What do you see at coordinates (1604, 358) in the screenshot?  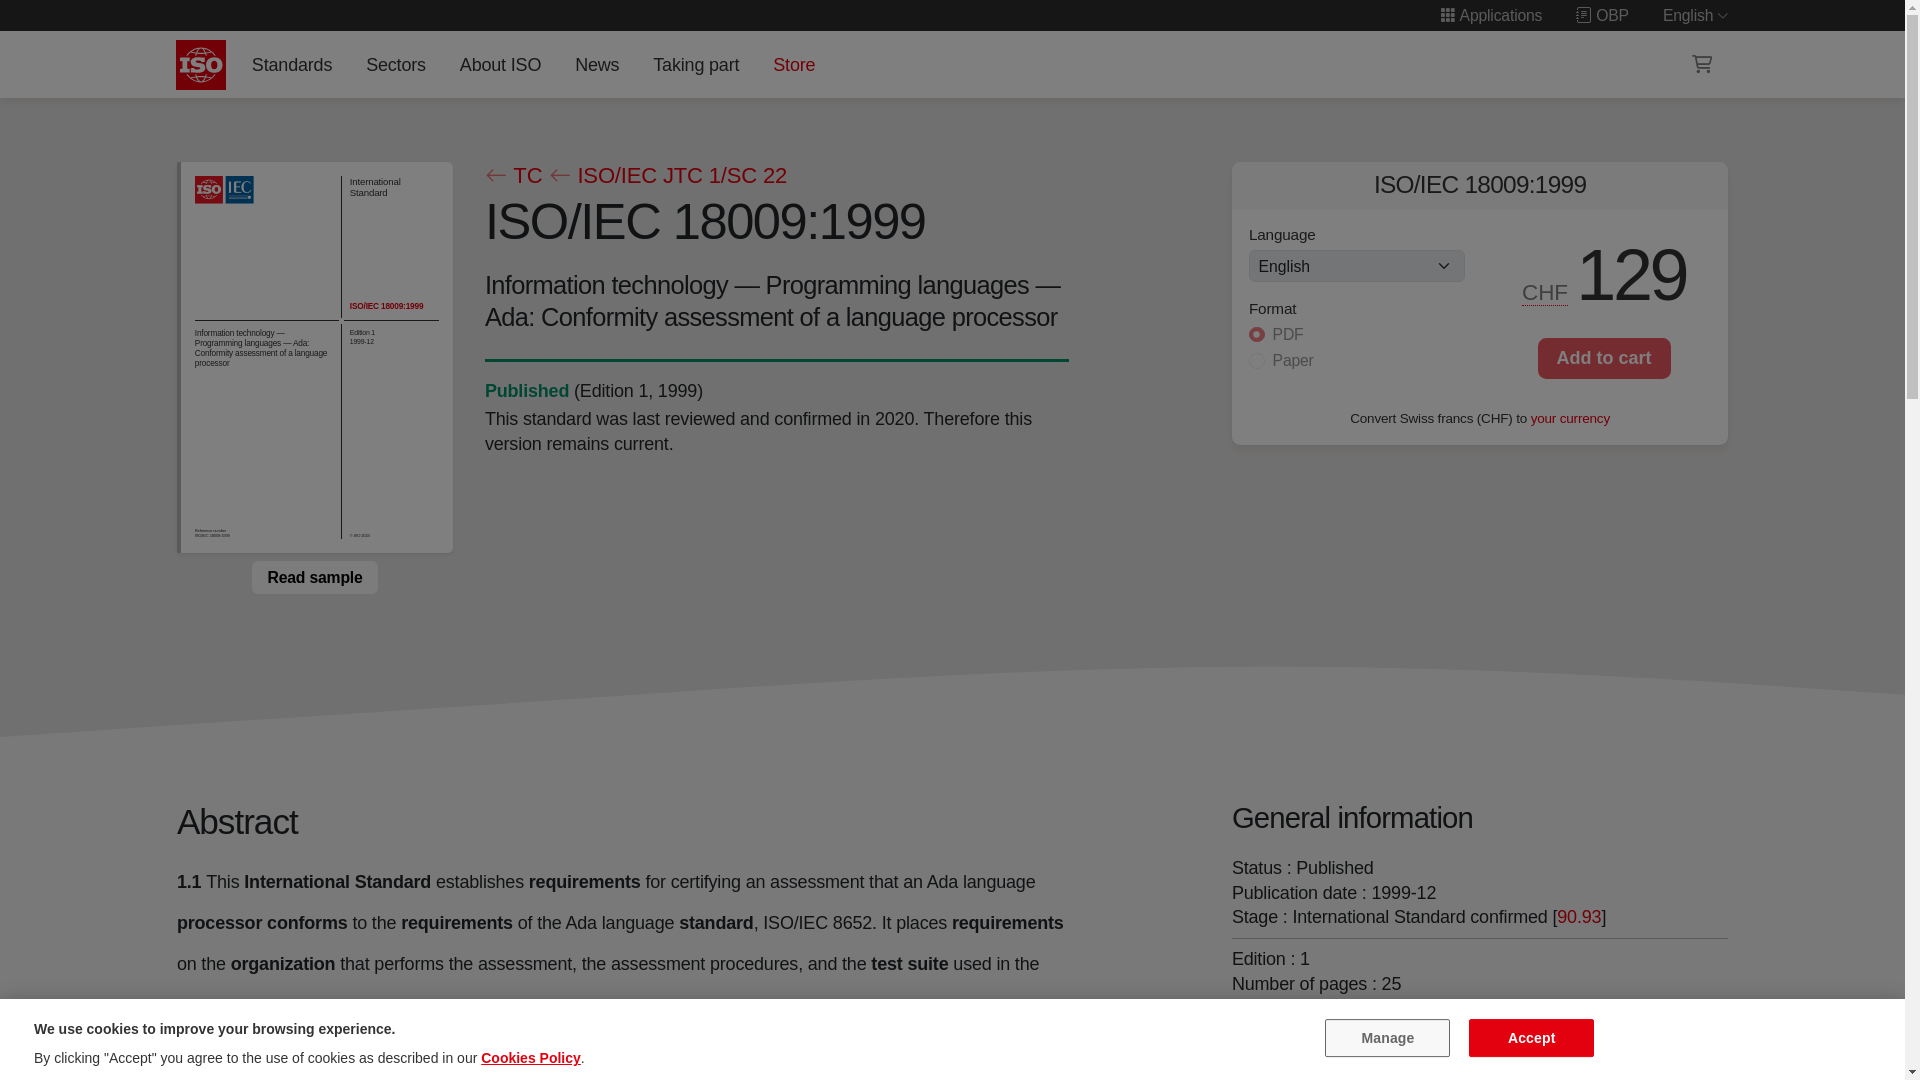 I see `Add to cart` at bounding box center [1604, 358].